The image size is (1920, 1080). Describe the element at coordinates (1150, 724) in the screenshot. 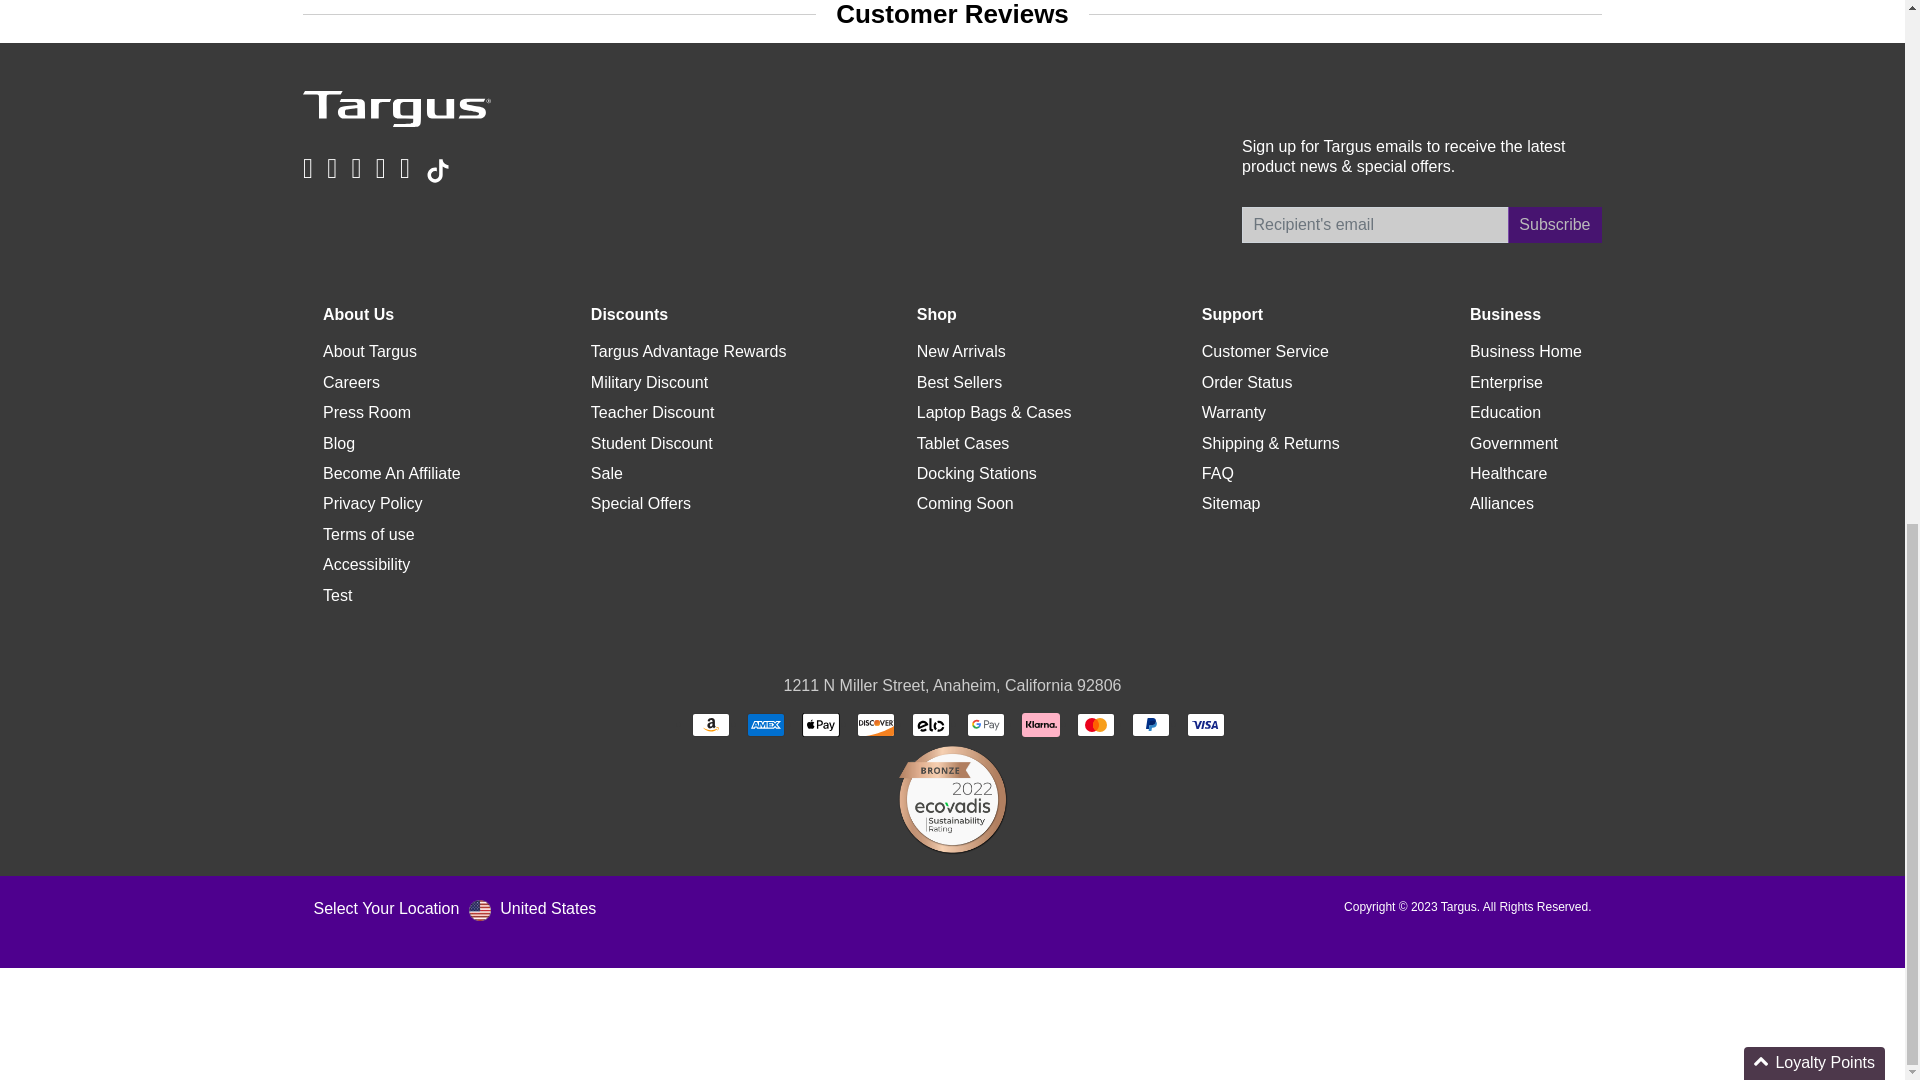

I see `PayPal` at that location.